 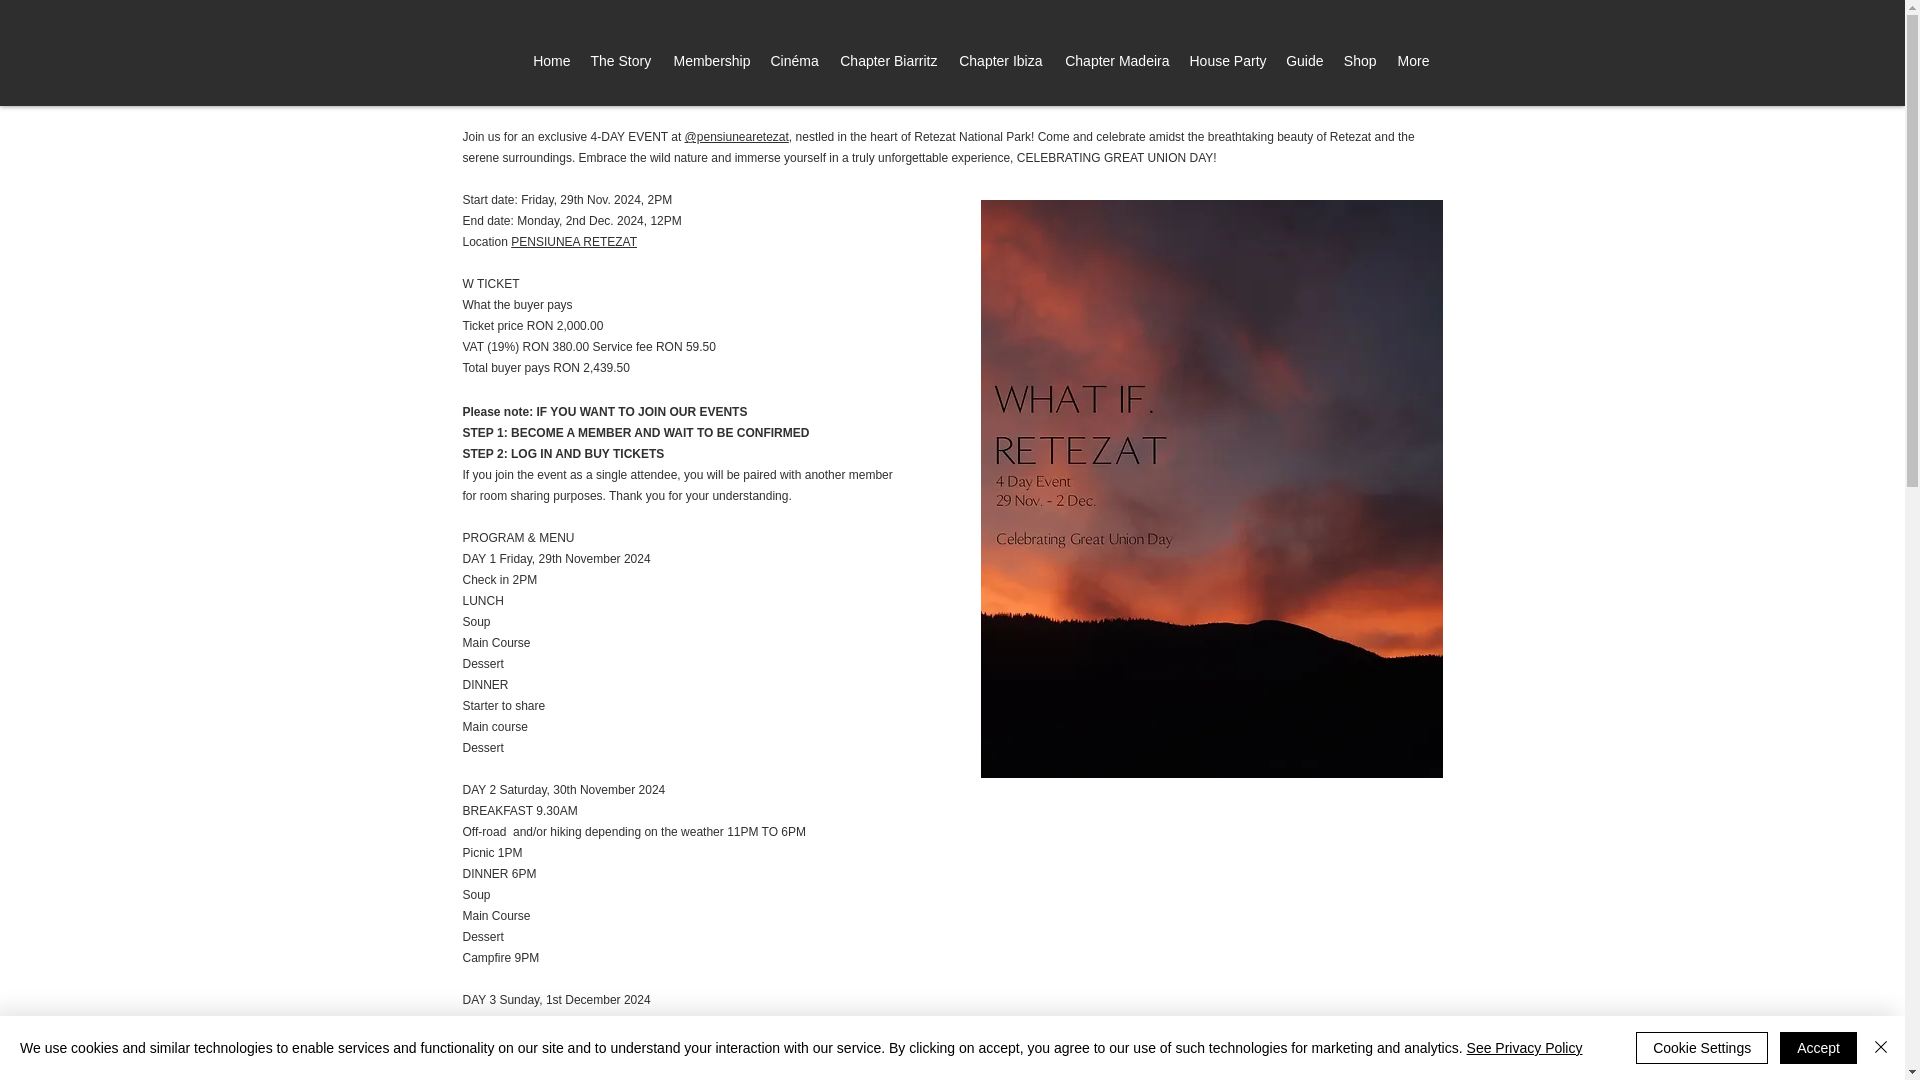 What do you see at coordinates (574, 242) in the screenshot?
I see `PENSIUNEA RETEZAT` at bounding box center [574, 242].